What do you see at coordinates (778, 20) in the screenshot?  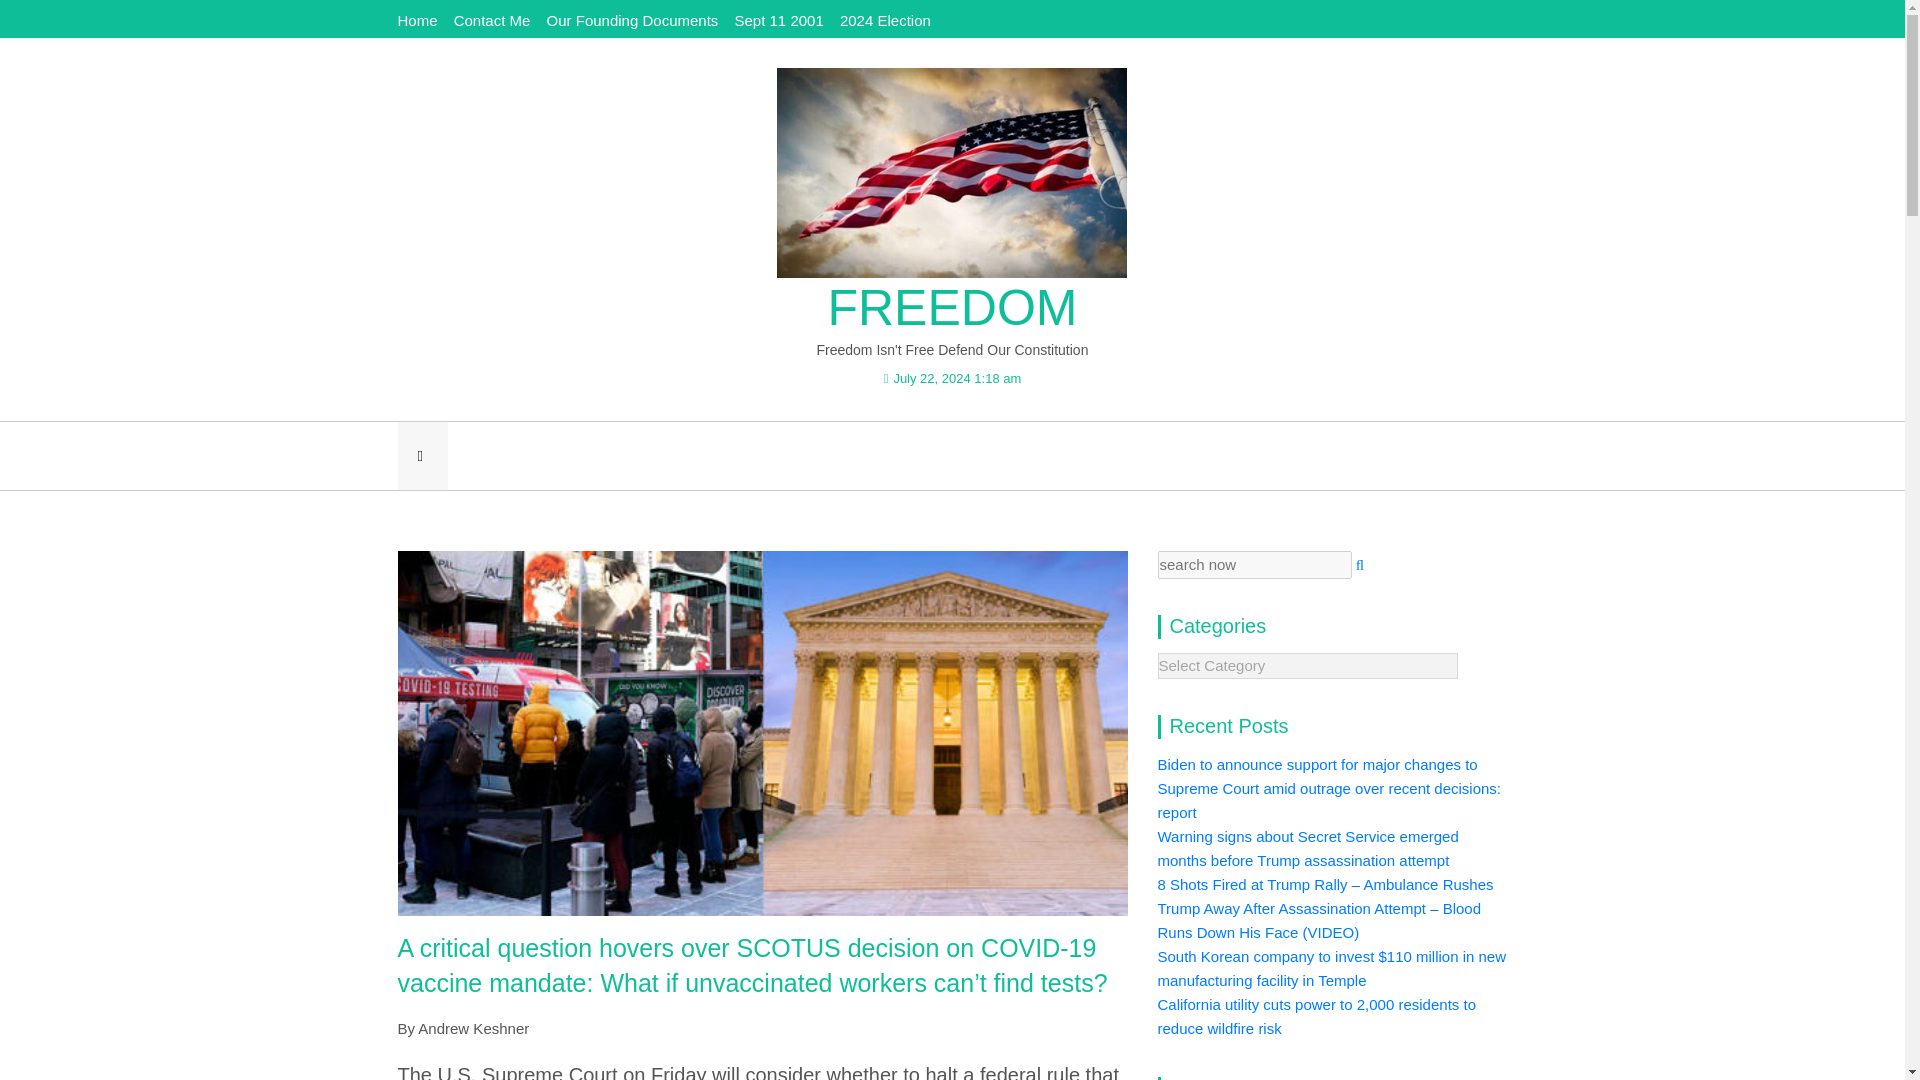 I see `Sept 11 2001` at bounding box center [778, 20].